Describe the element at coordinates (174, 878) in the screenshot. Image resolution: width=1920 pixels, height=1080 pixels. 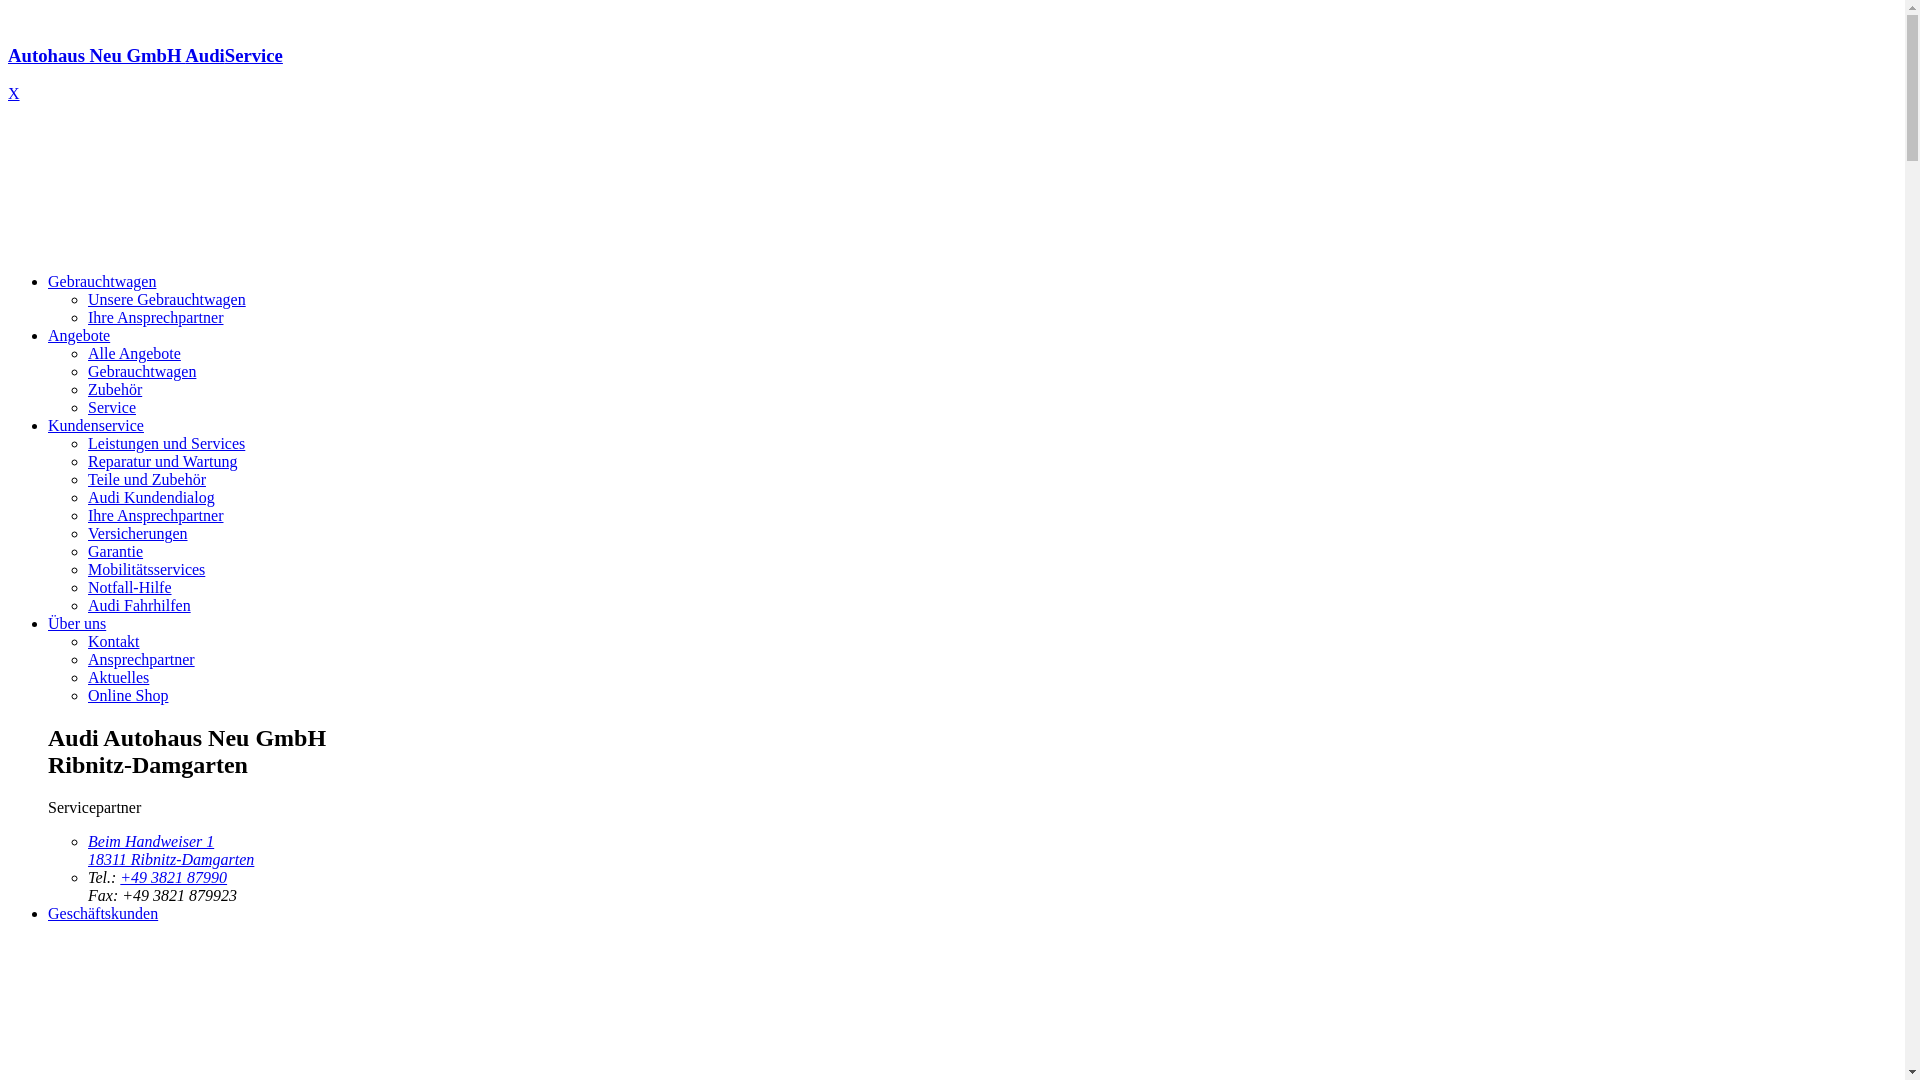
I see `+49 3821 87990` at that location.